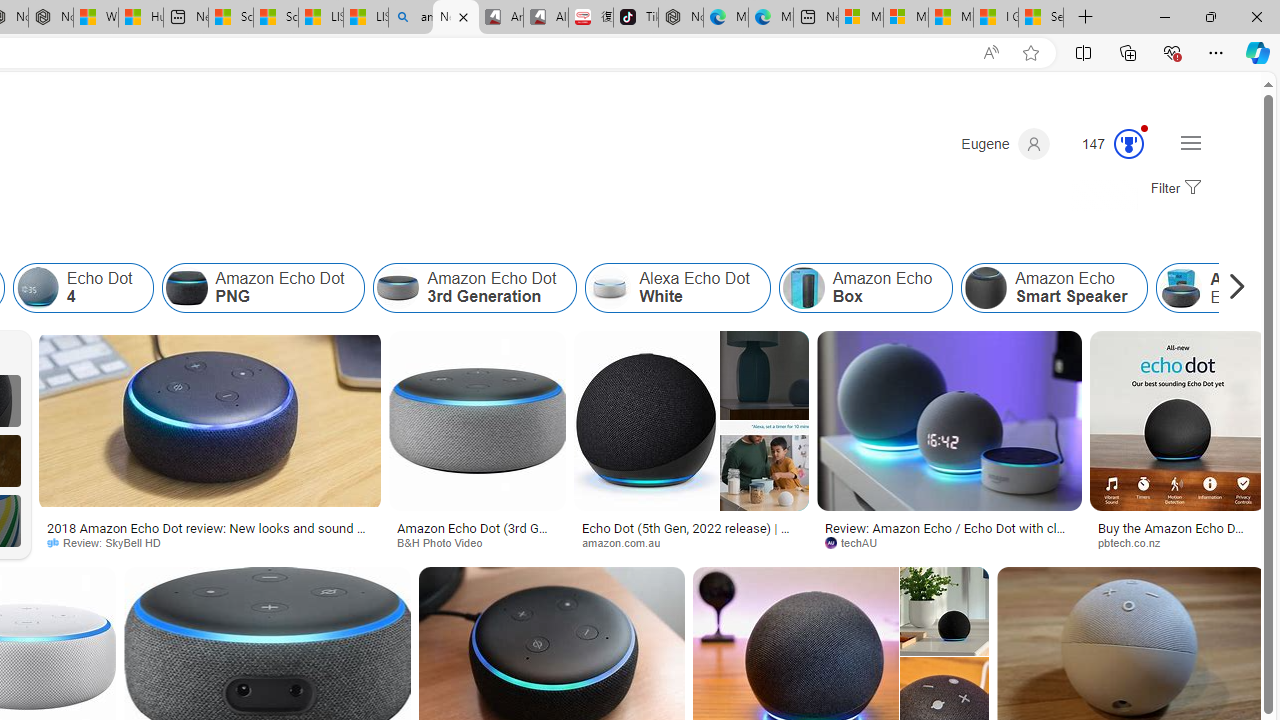  I want to click on Alexa Echo Dot White, so click(678, 288).